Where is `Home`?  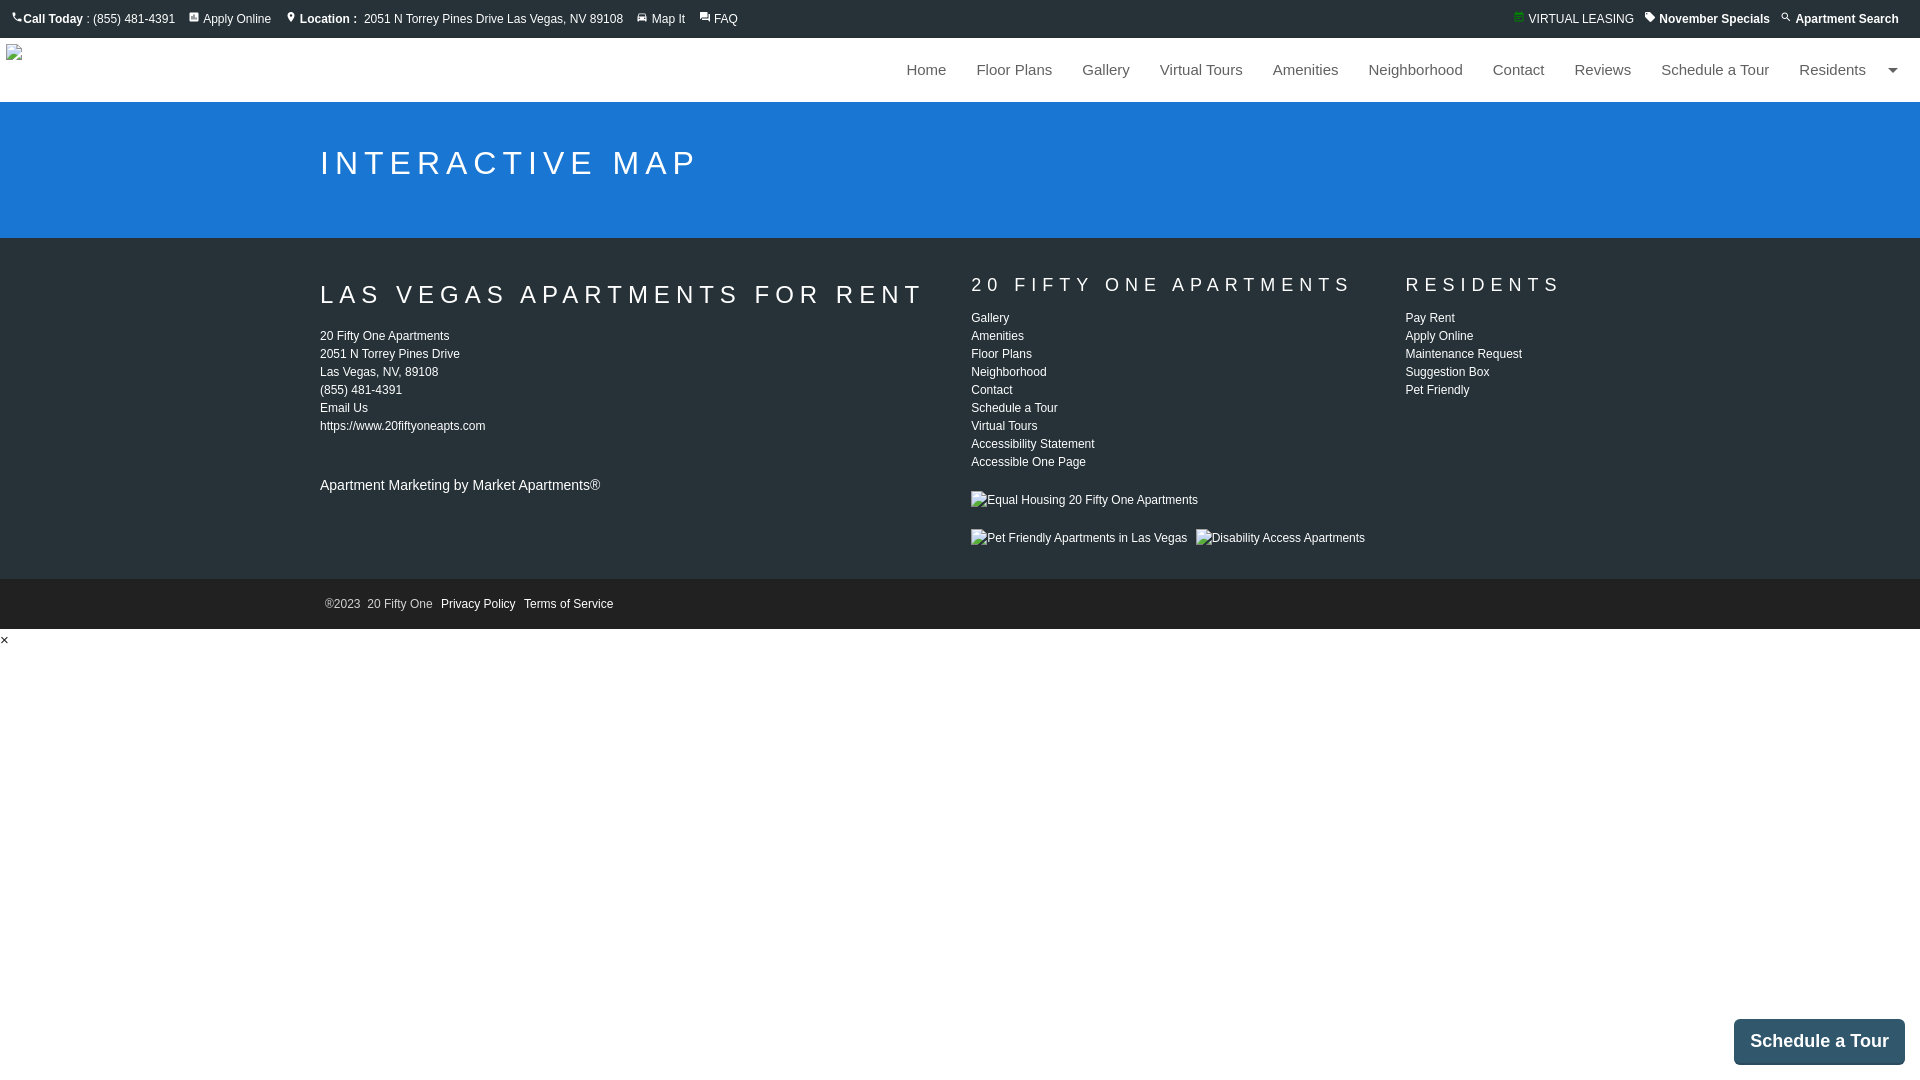 Home is located at coordinates (926, 70).